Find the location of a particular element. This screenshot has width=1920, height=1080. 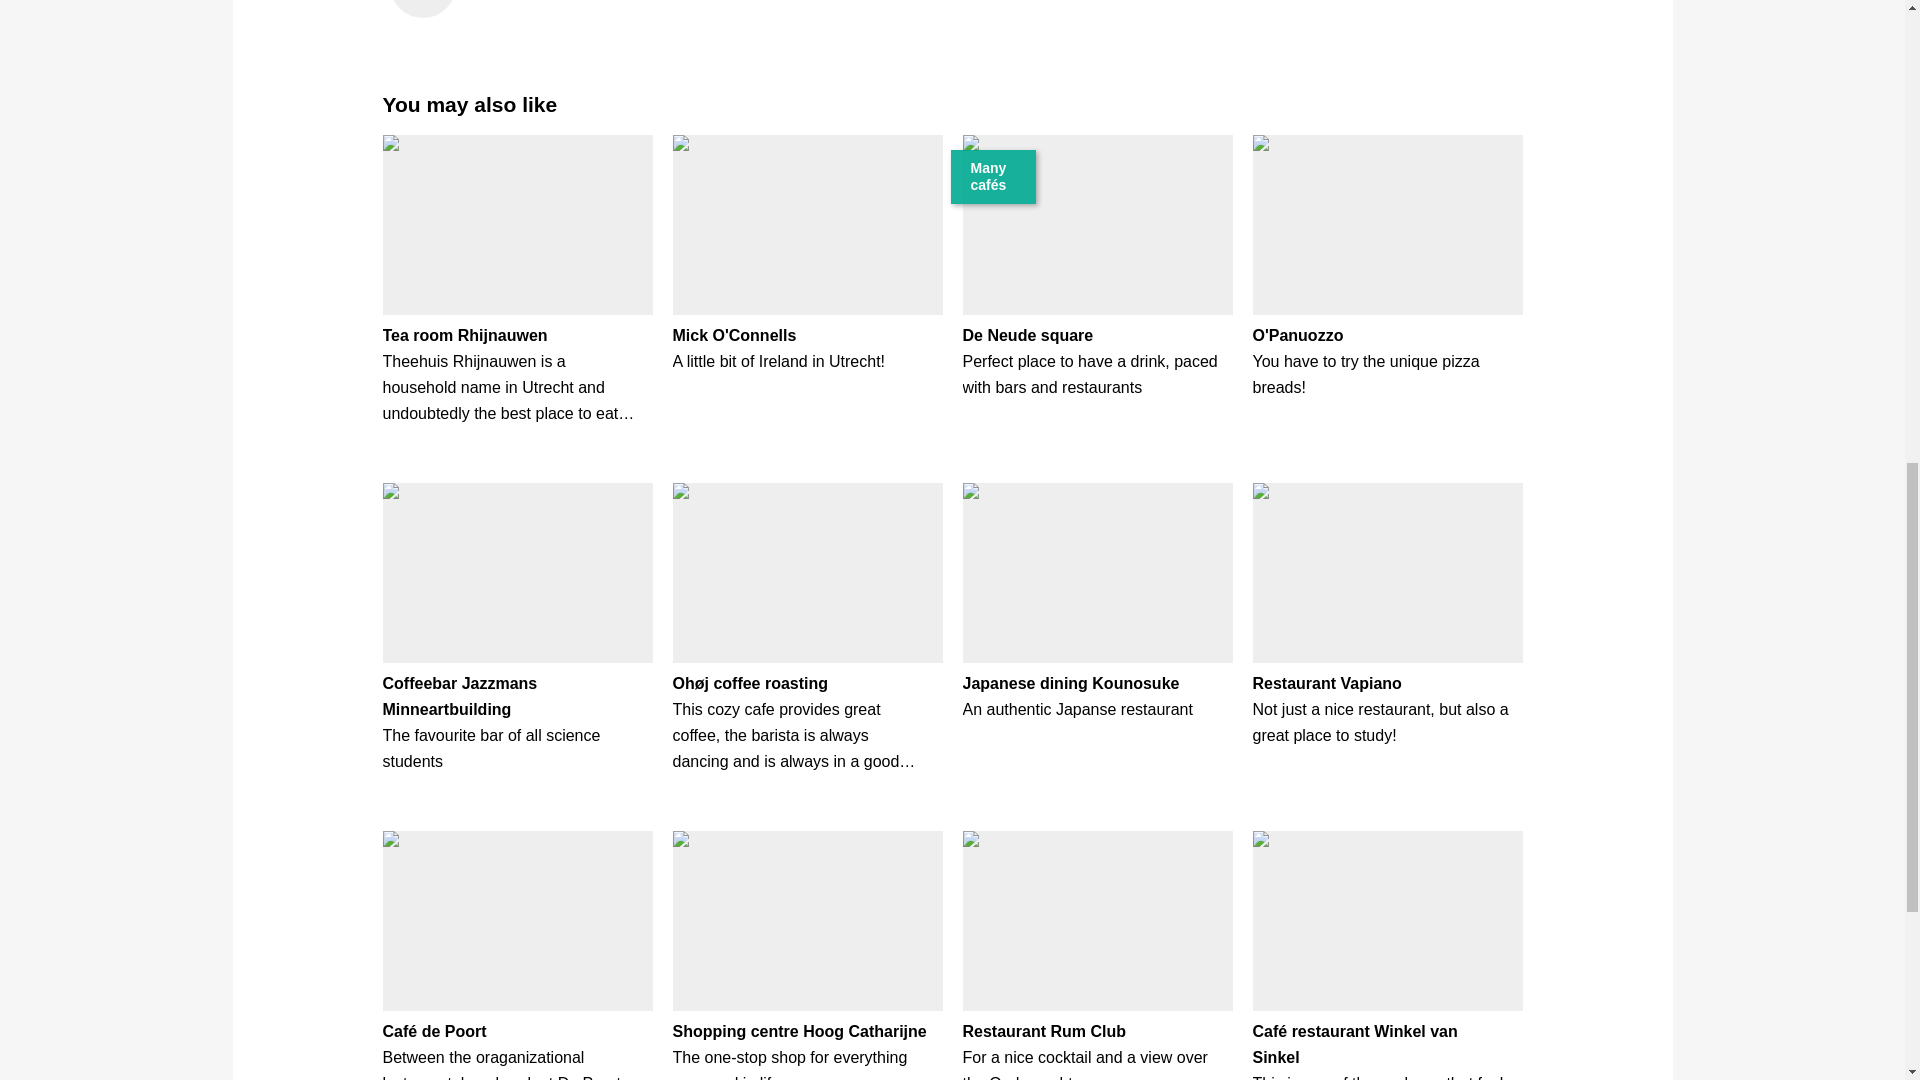

O'Panuozzo is located at coordinates (1296, 336).